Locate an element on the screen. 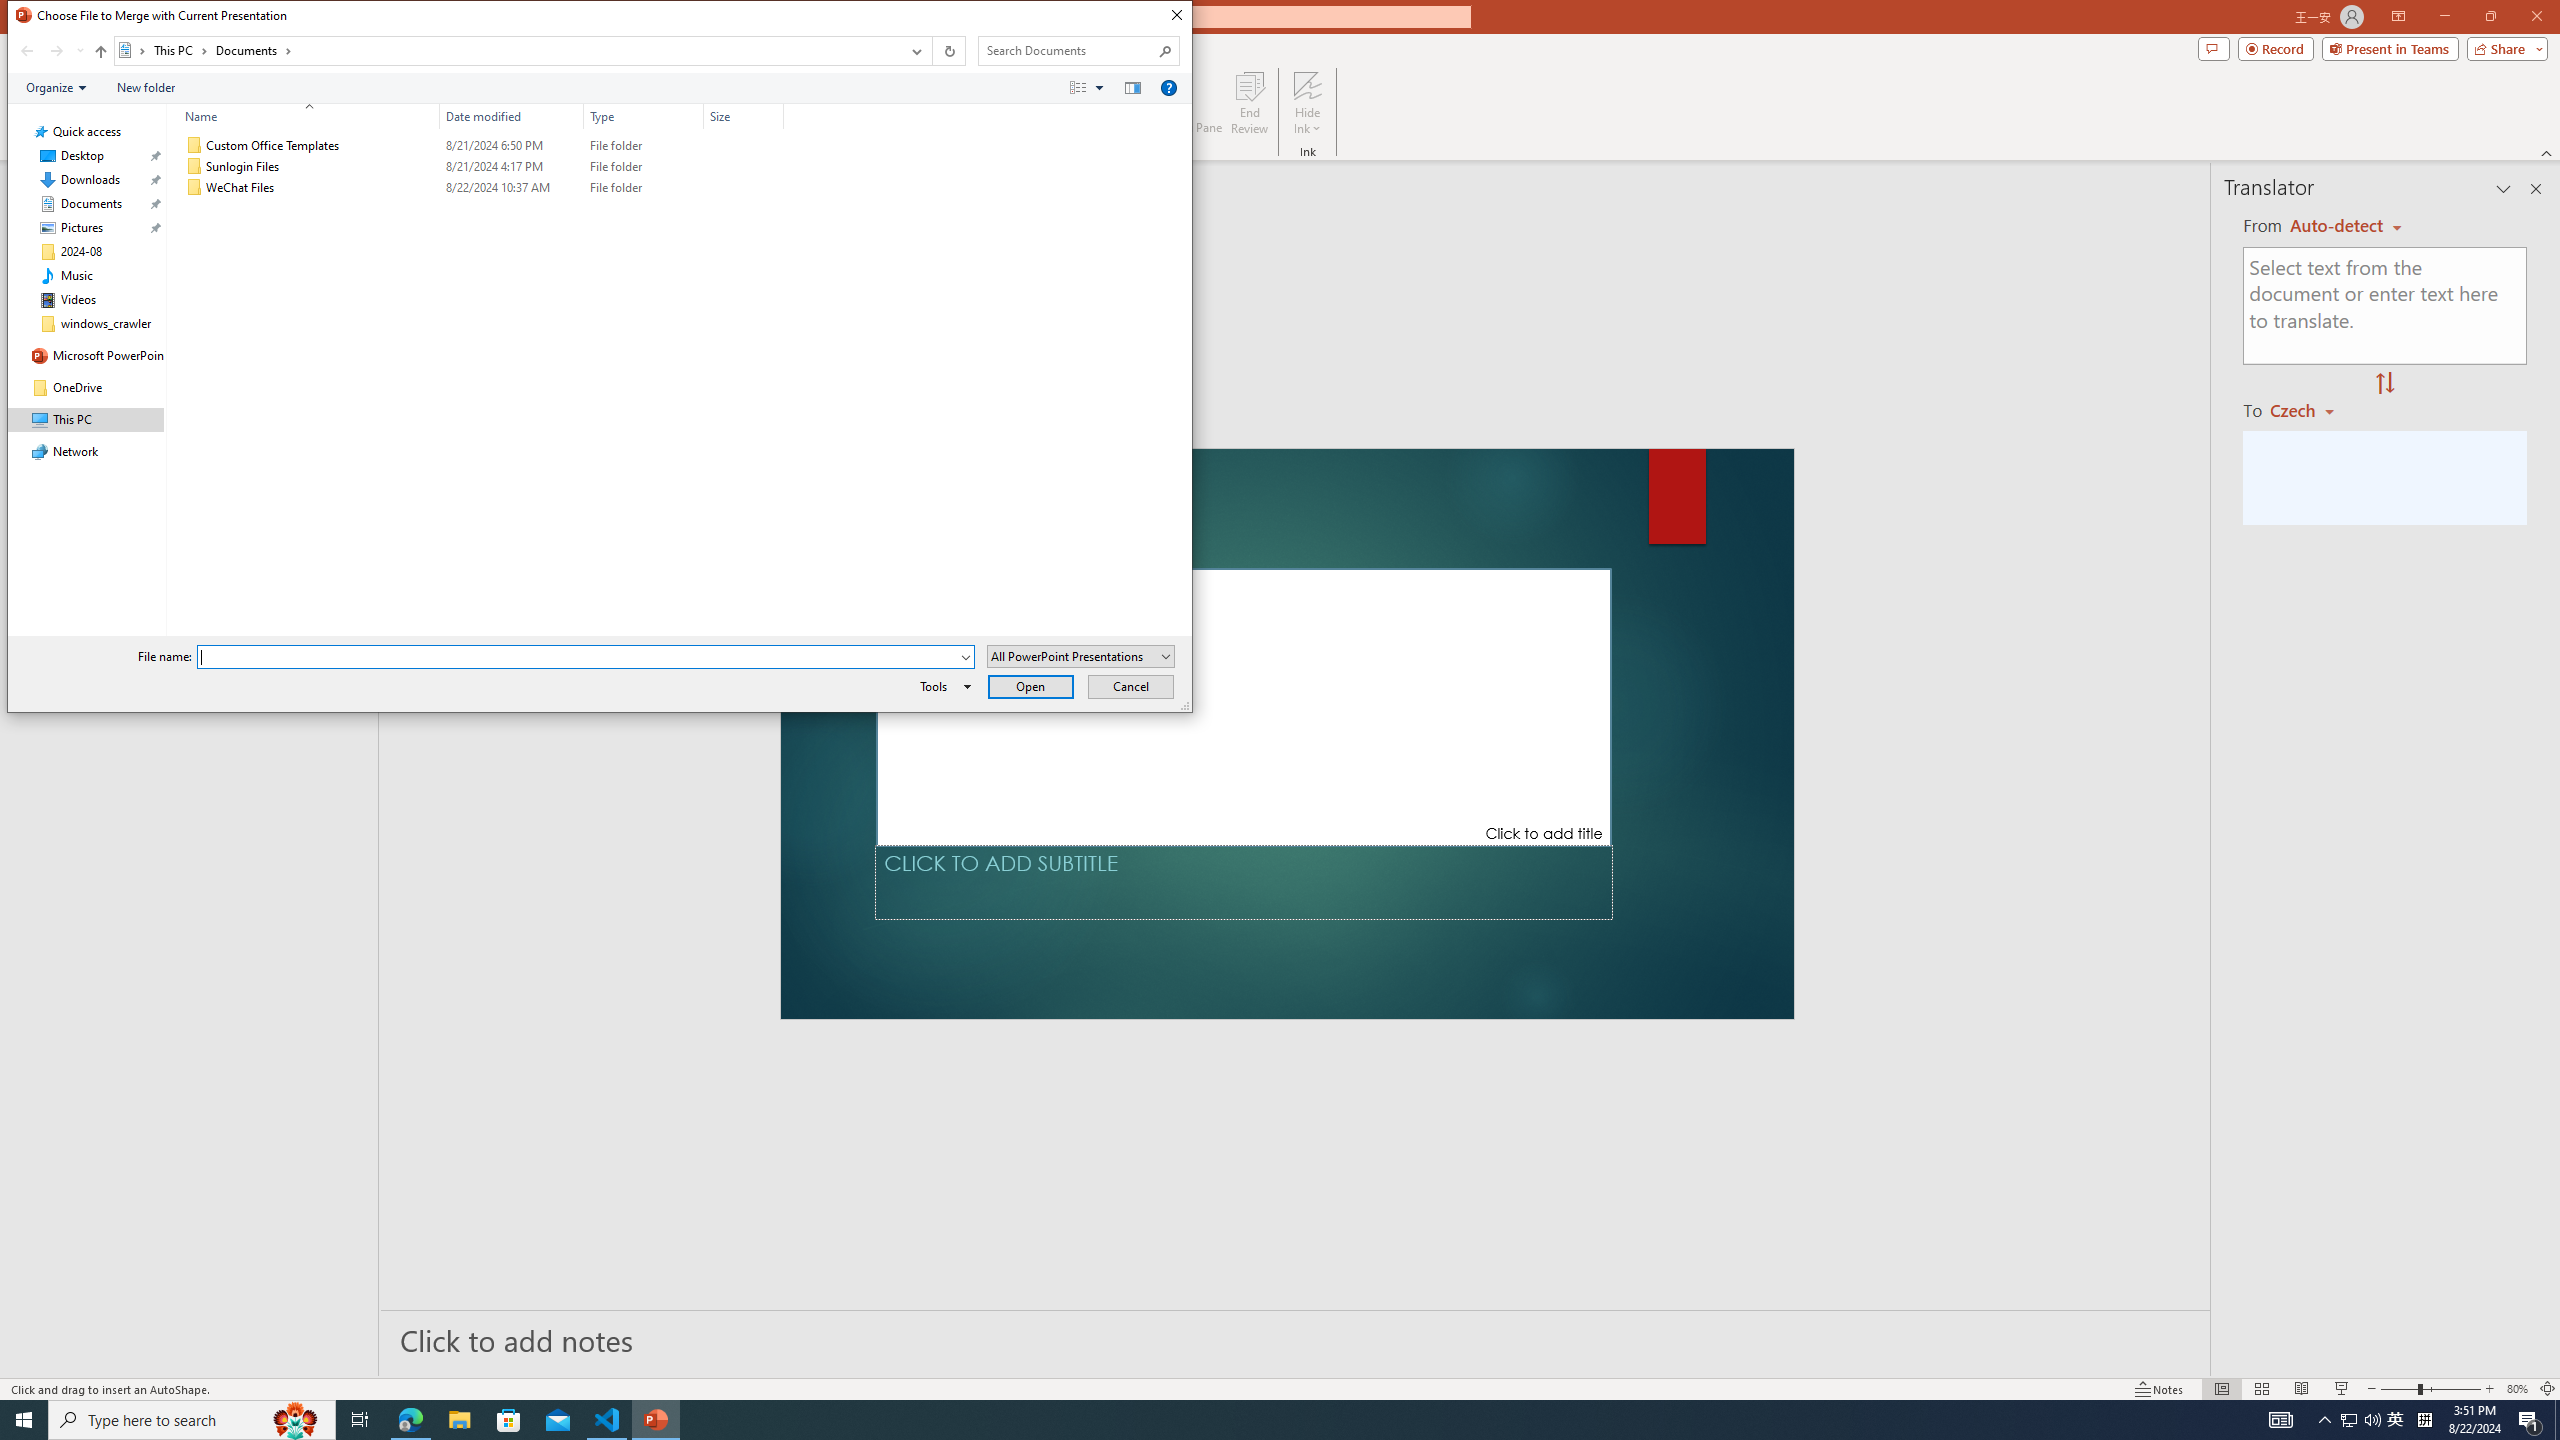 The width and height of the screenshot is (2560, 1440). View Slider is located at coordinates (1099, 87).